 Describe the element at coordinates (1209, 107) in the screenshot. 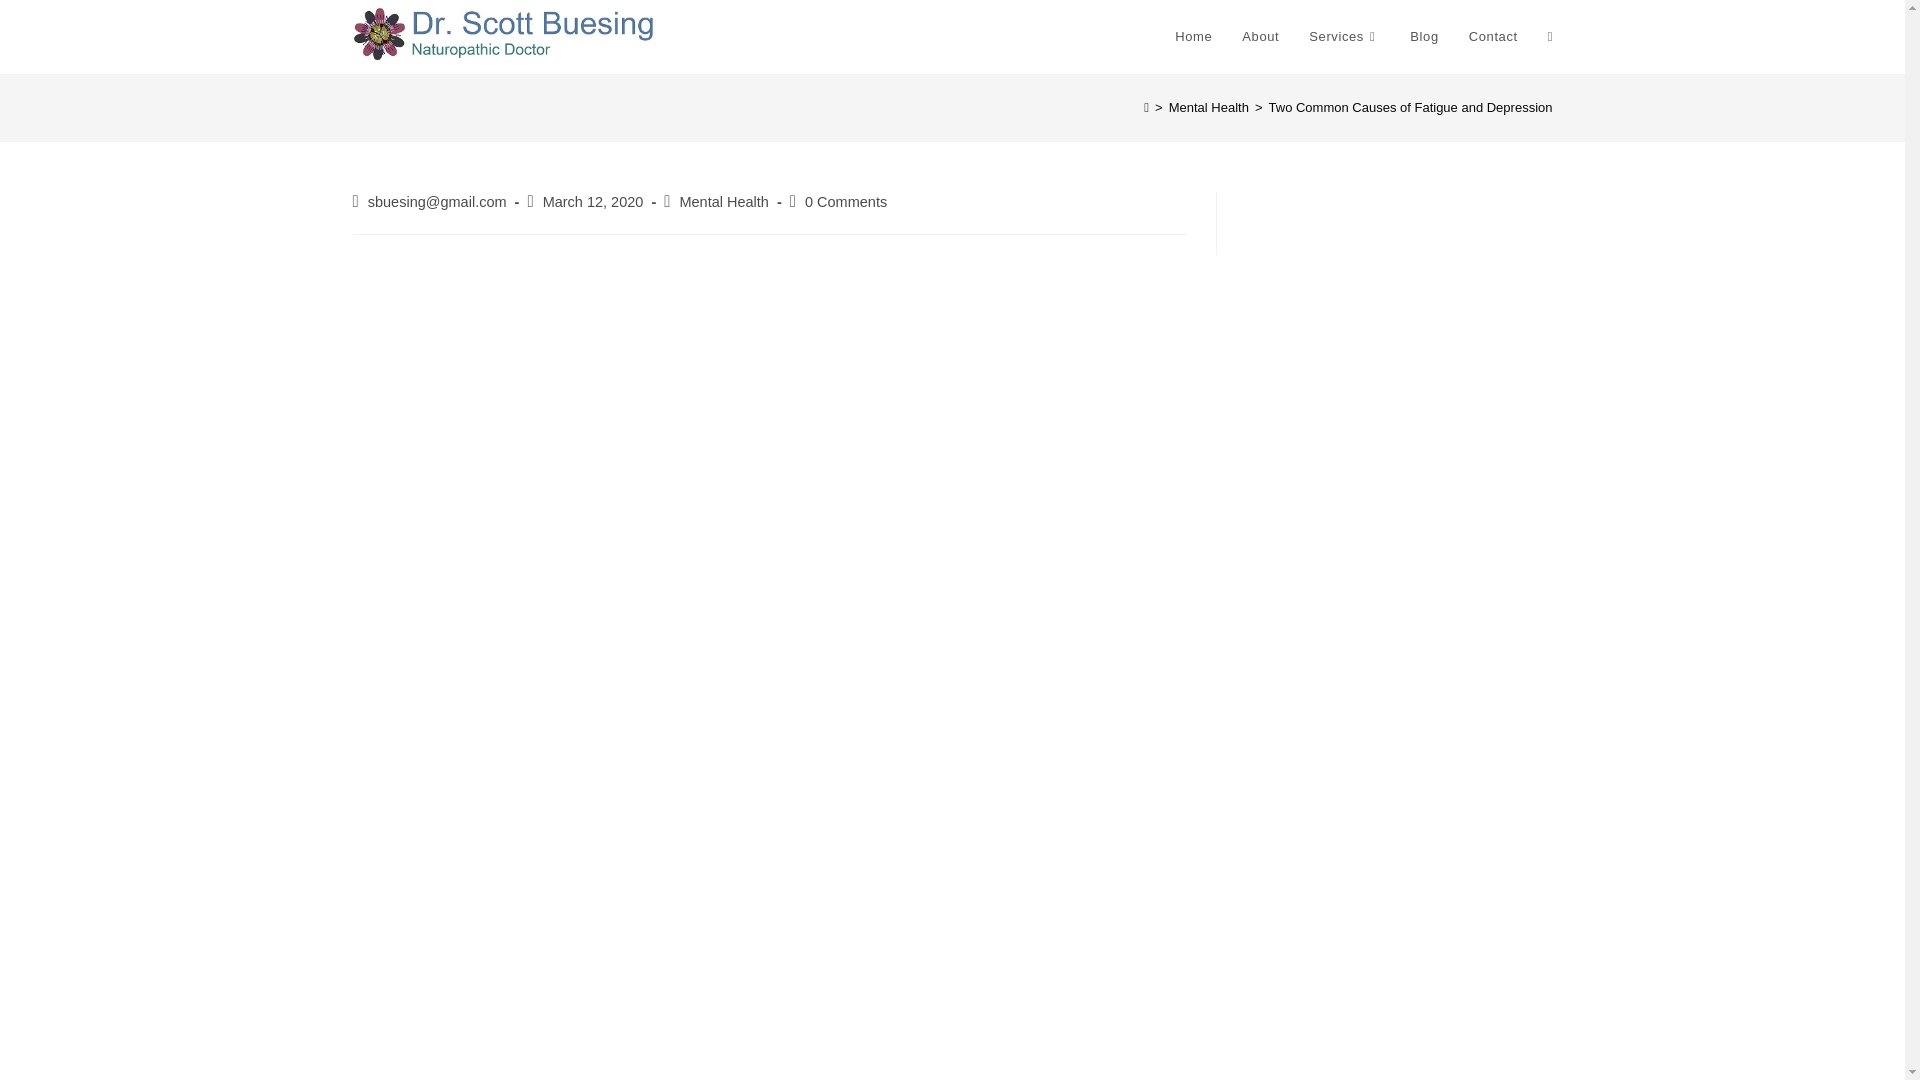

I see `Mental Health` at that location.